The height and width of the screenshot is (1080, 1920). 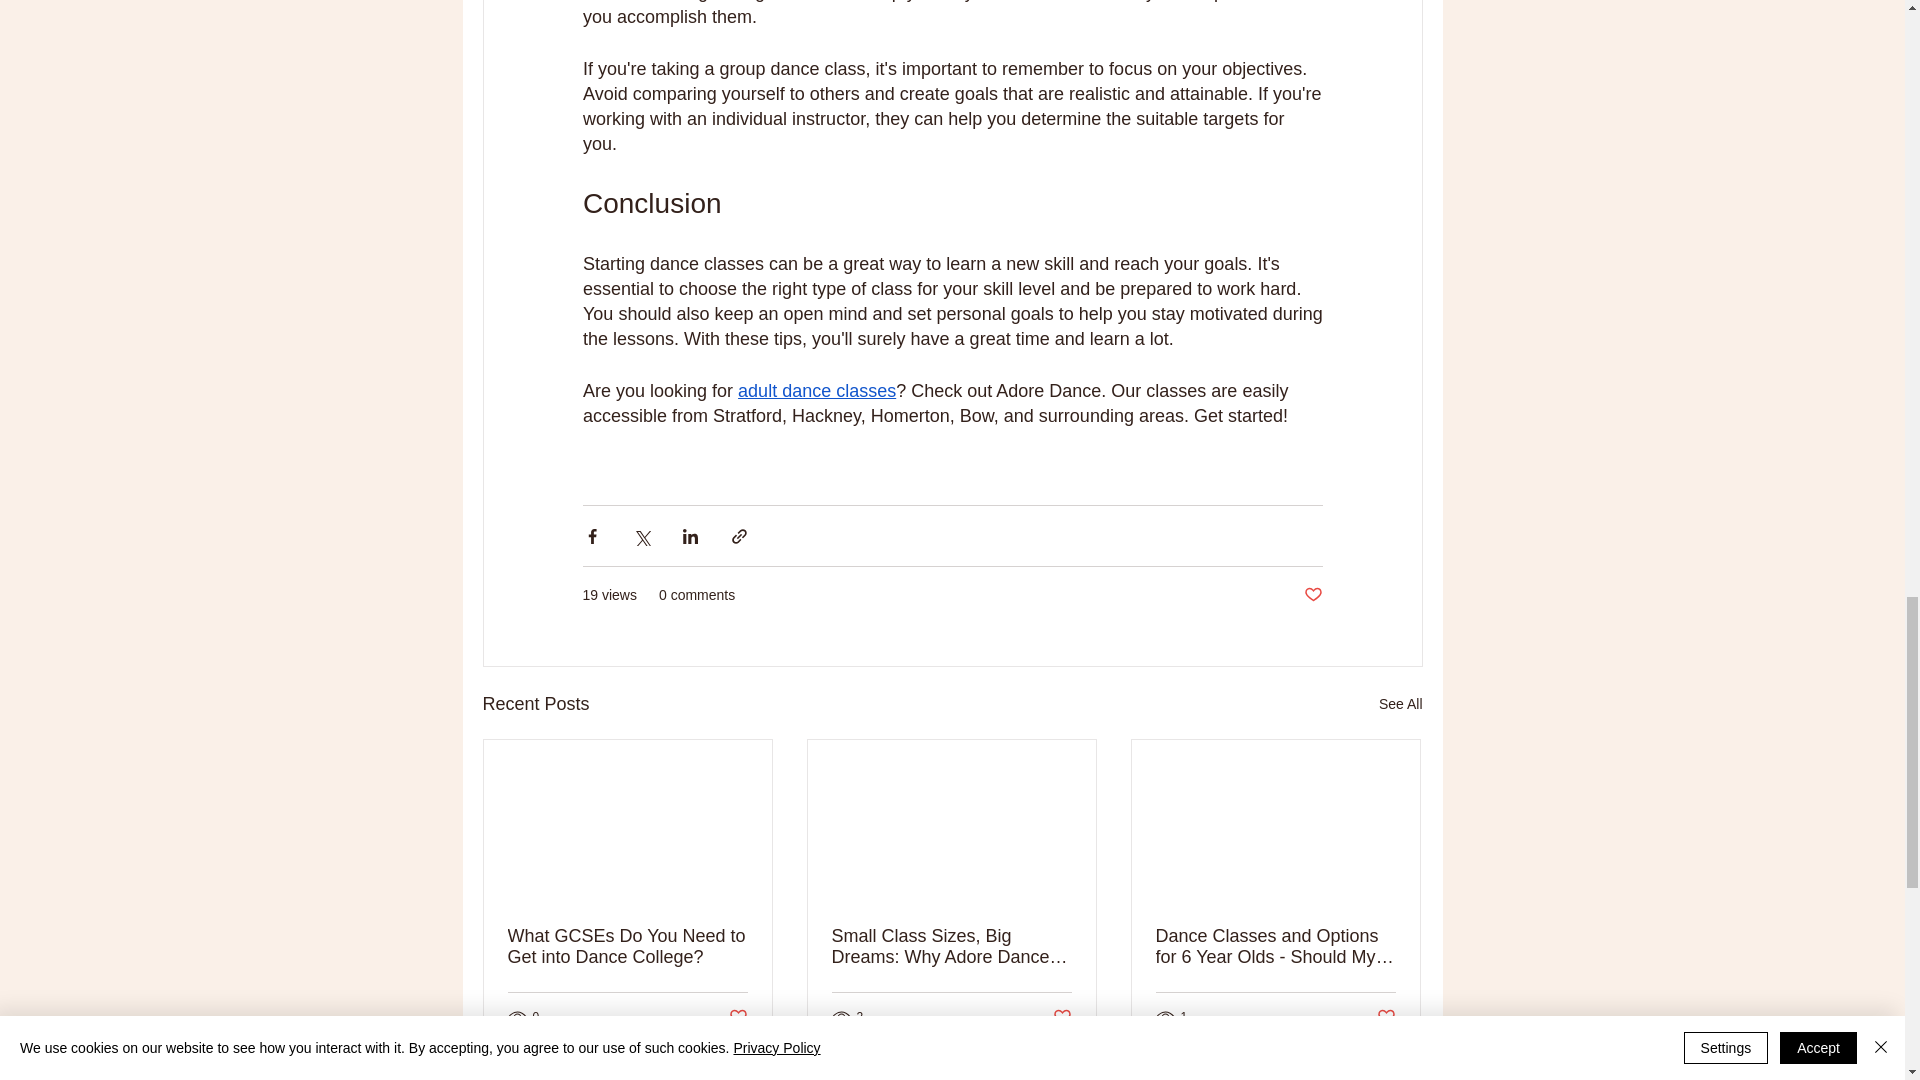 What do you see at coordinates (1062, 1017) in the screenshot?
I see `Post not marked as liked` at bounding box center [1062, 1017].